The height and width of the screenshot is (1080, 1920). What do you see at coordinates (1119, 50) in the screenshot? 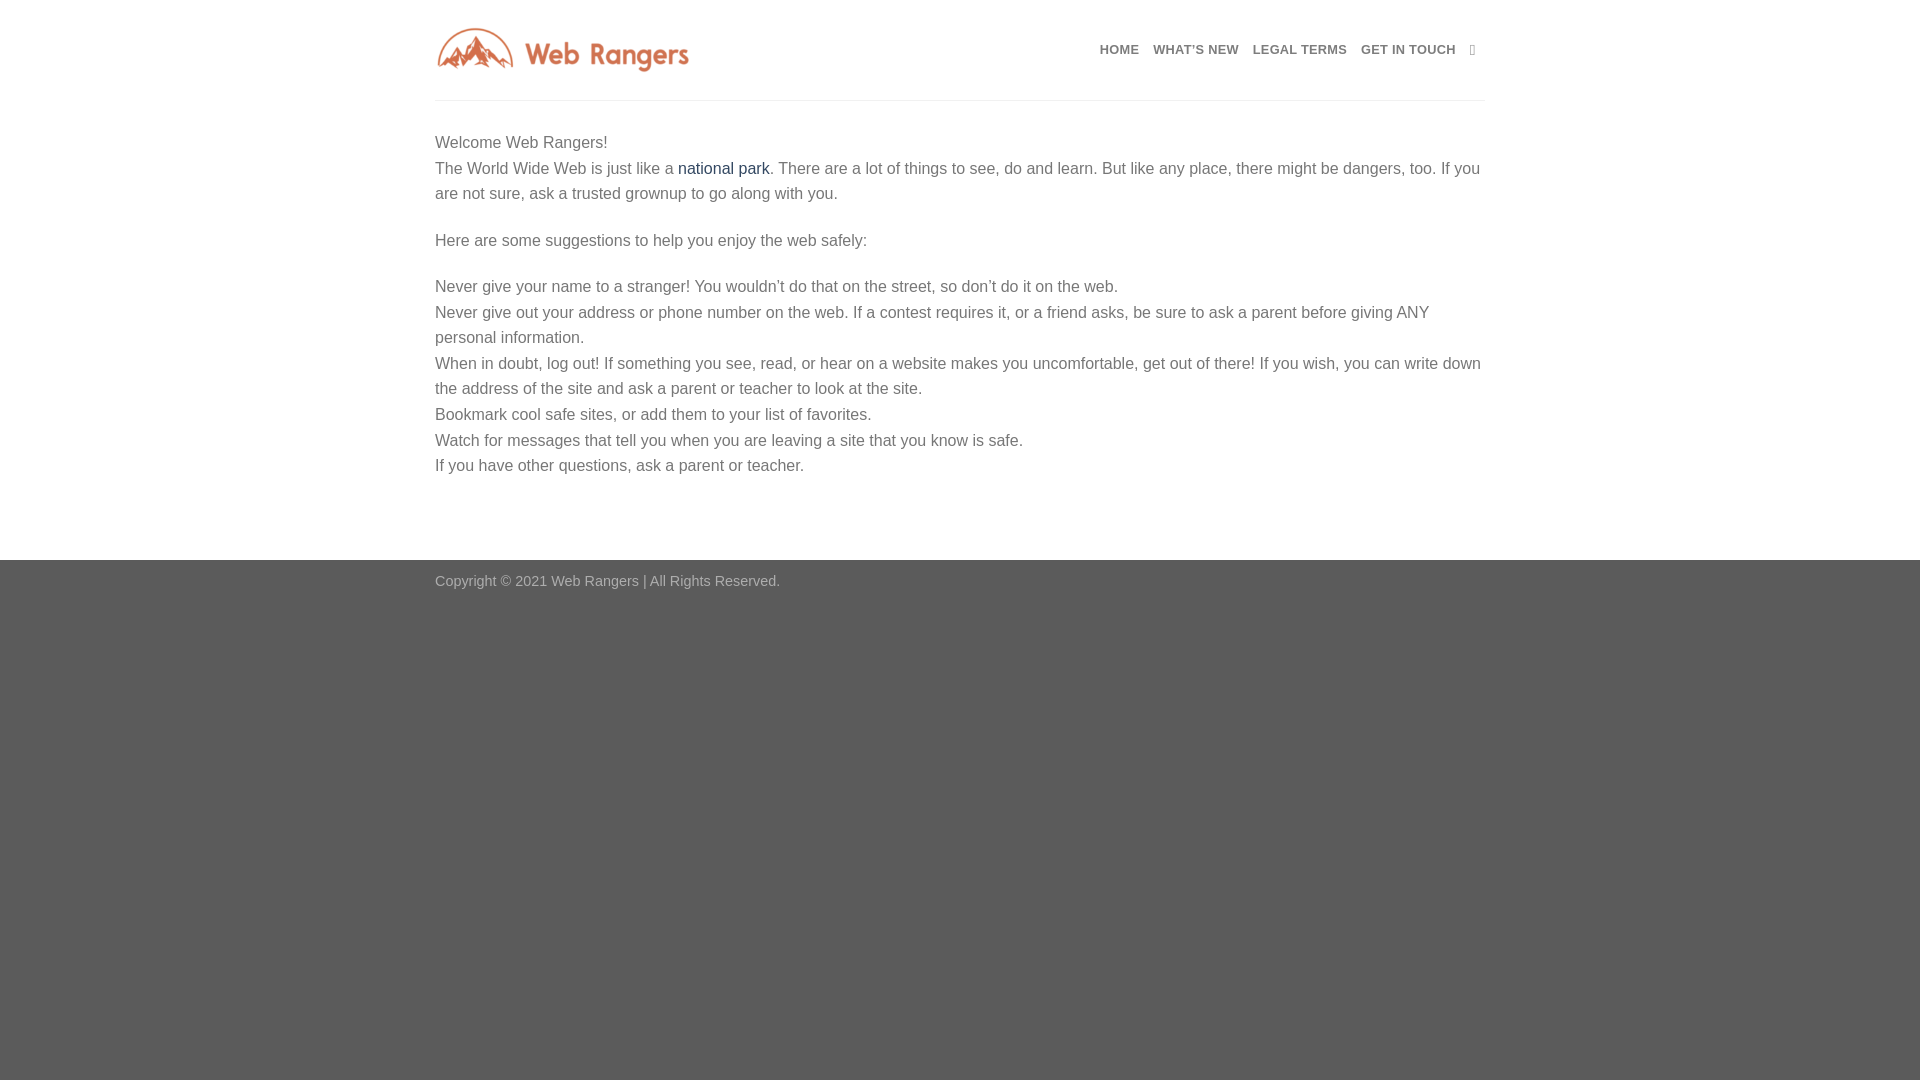
I see `HOME` at bounding box center [1119, 50].